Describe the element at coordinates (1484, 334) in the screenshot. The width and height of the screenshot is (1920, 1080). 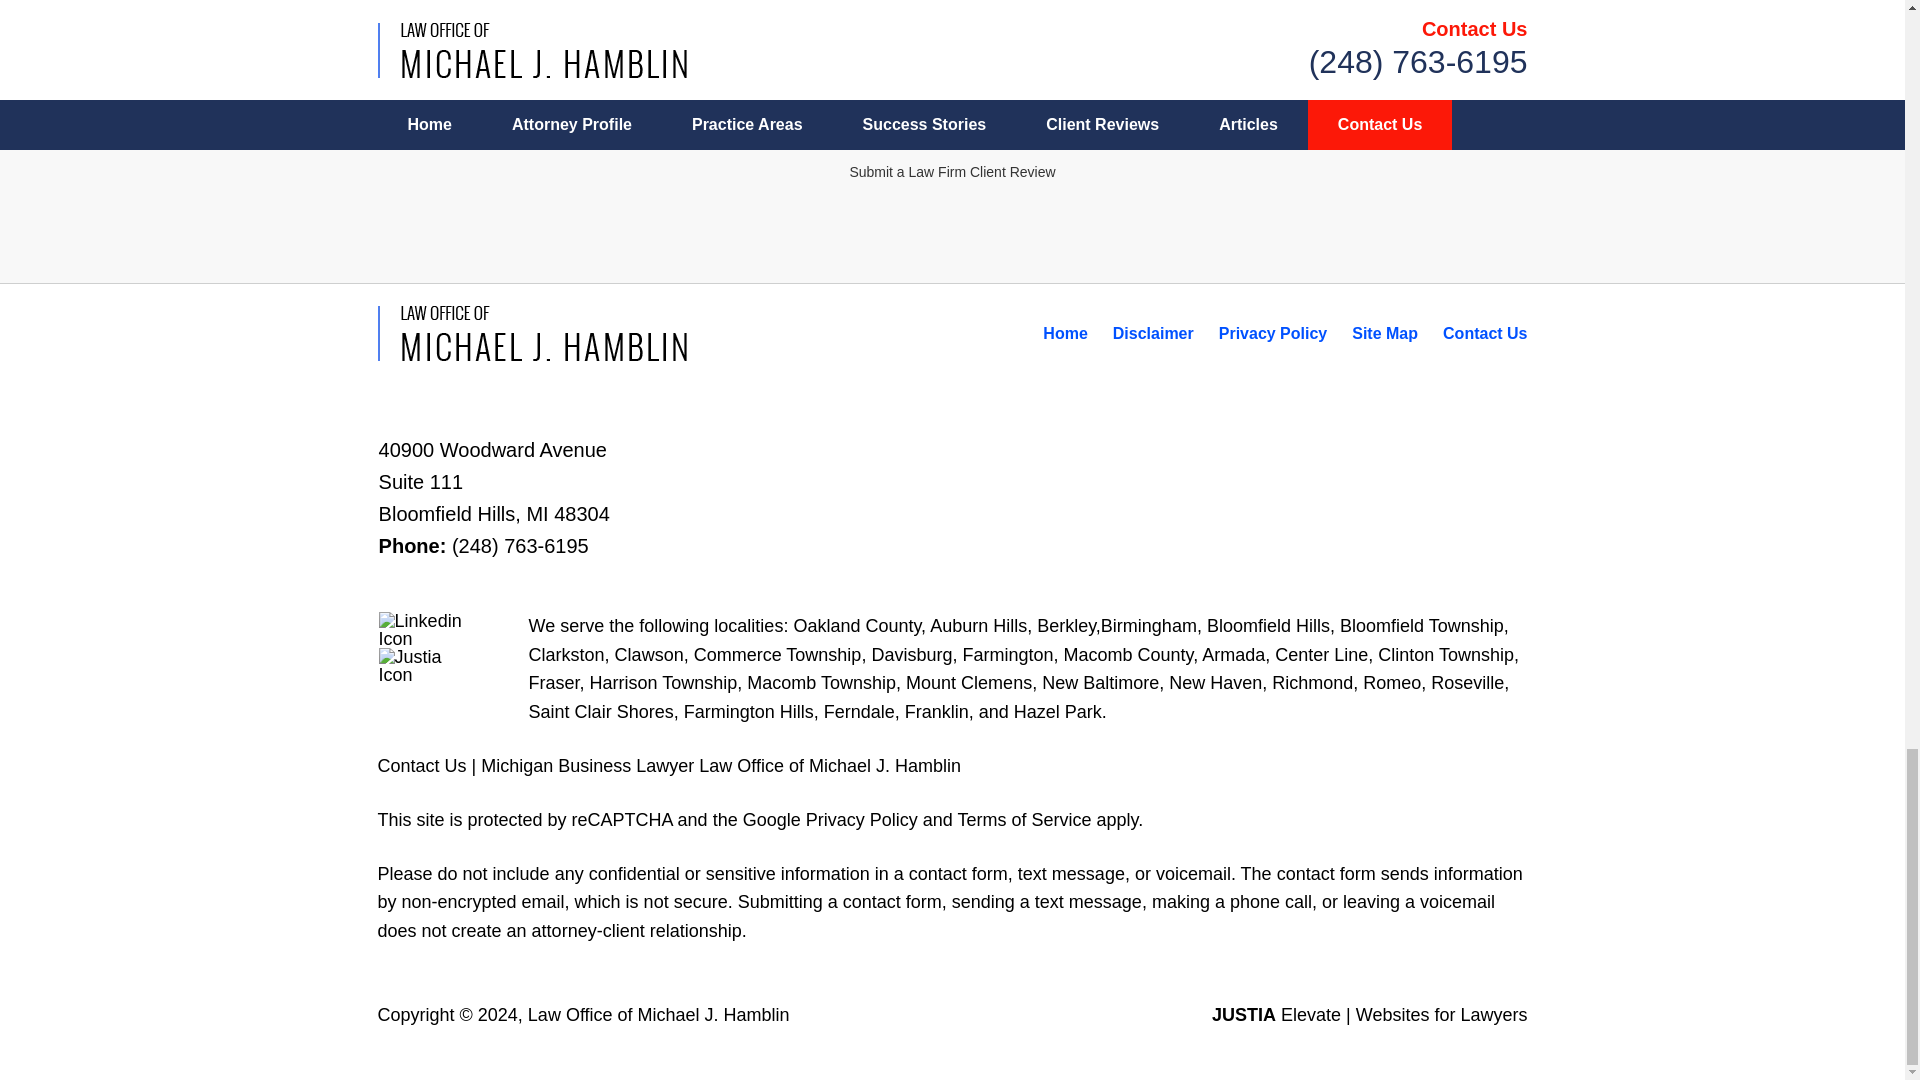
I see `Contact Us` at that location.